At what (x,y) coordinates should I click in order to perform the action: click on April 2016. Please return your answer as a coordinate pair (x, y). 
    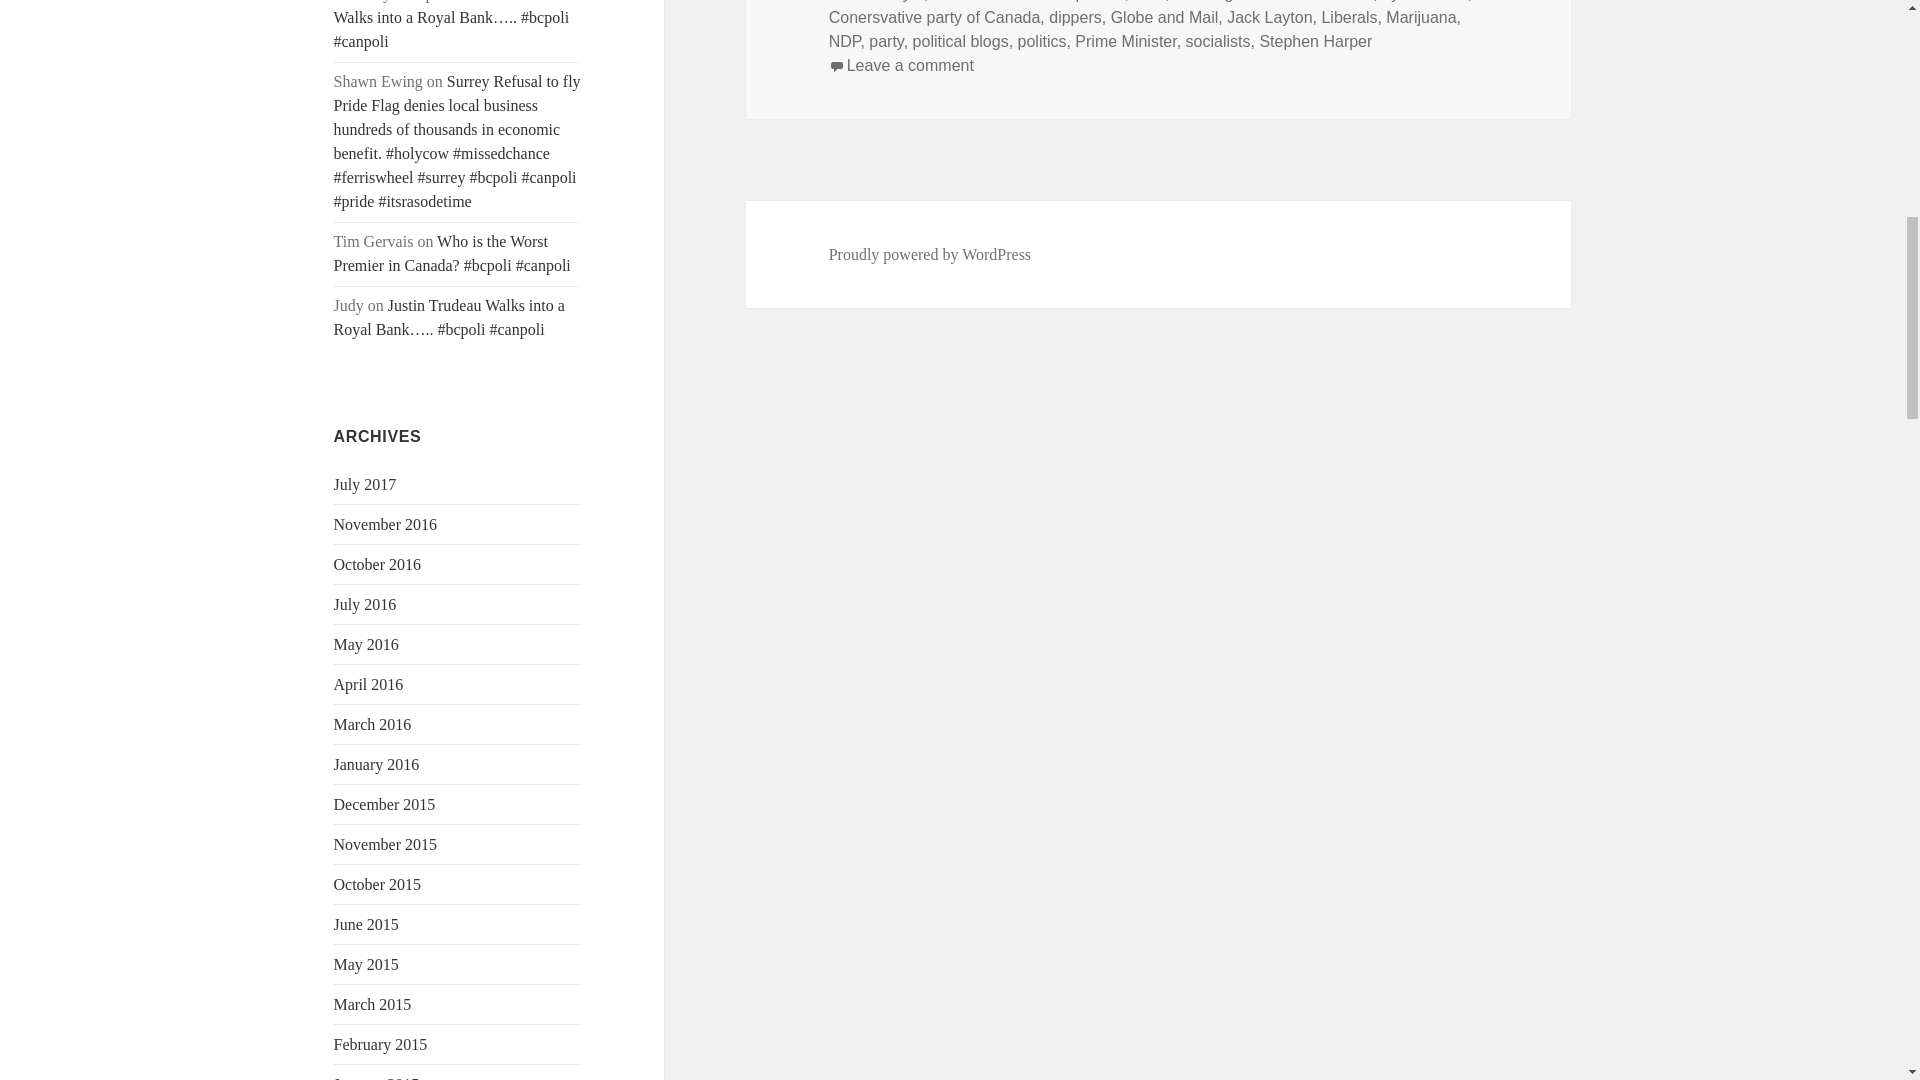
    Looking at the image, I should click on (368, 684).